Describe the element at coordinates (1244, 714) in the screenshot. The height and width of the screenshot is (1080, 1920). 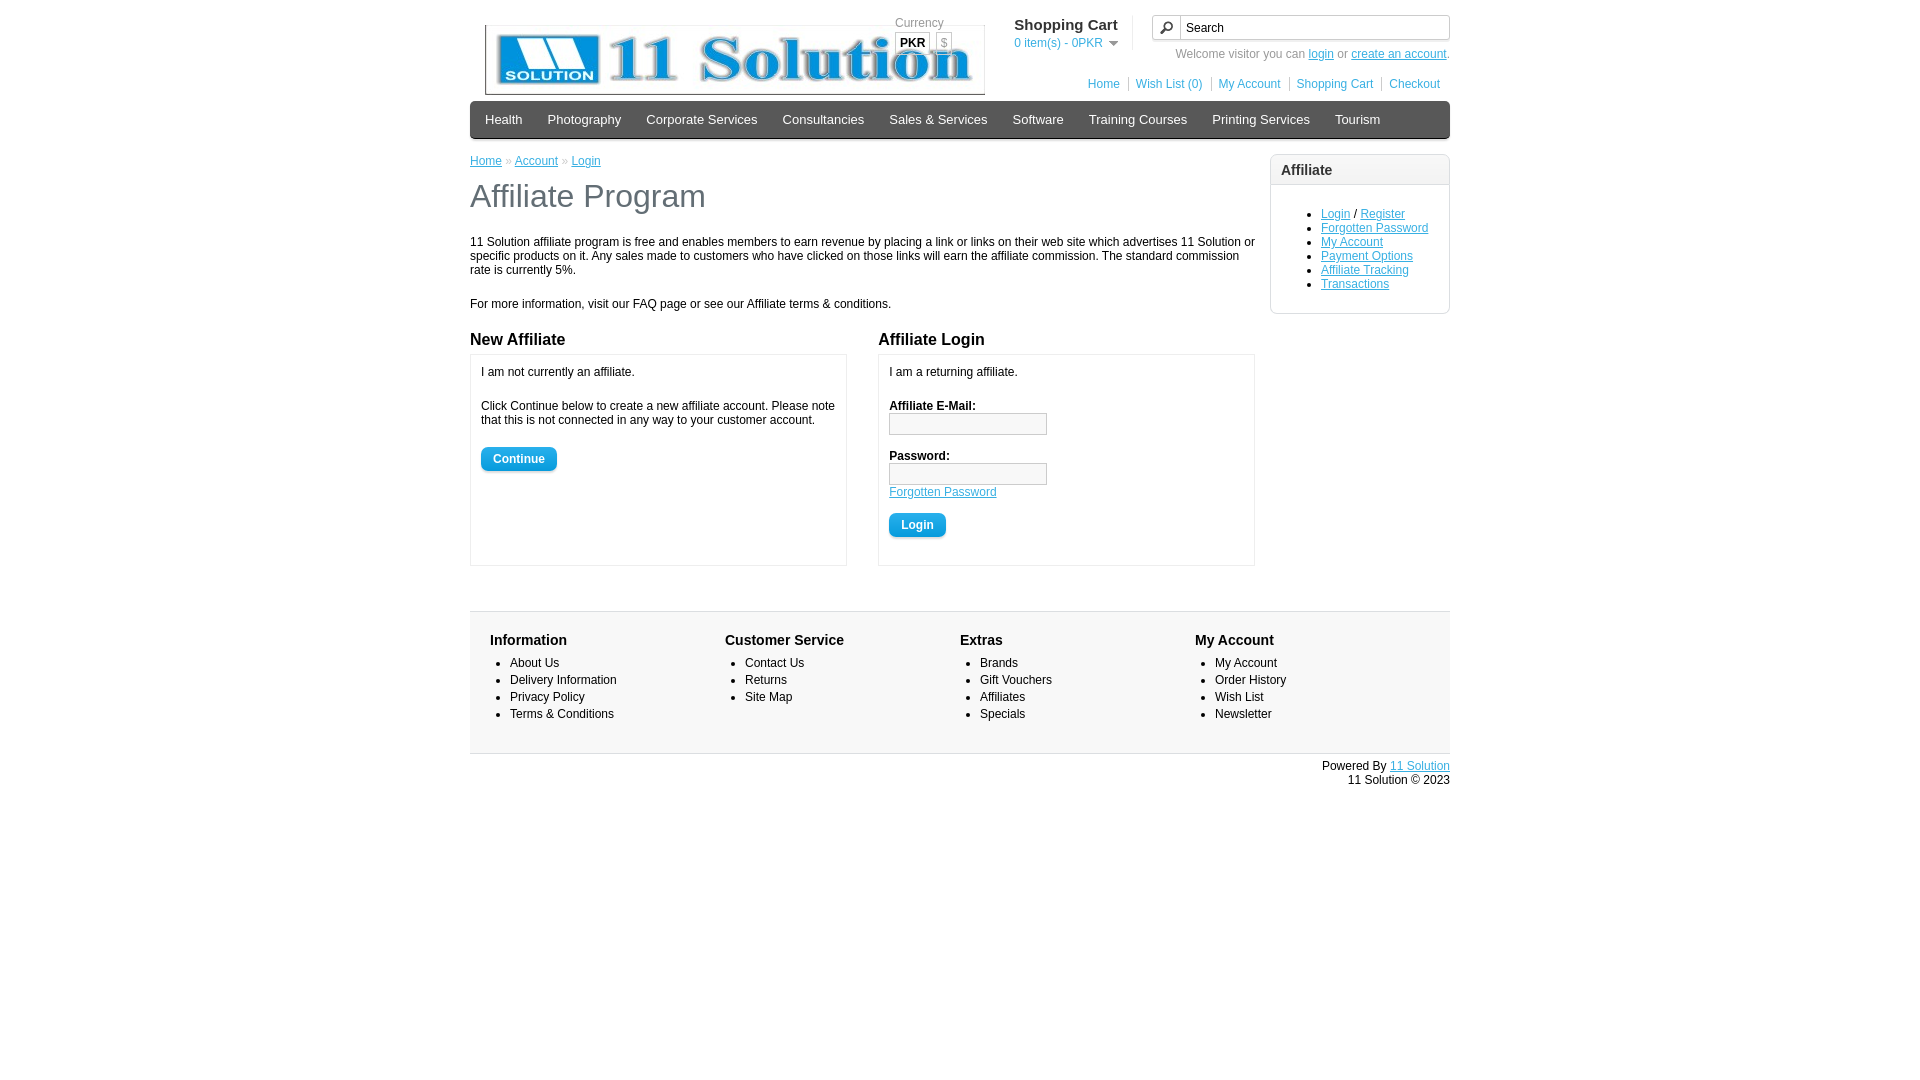
I see `Newsletter` at that location.